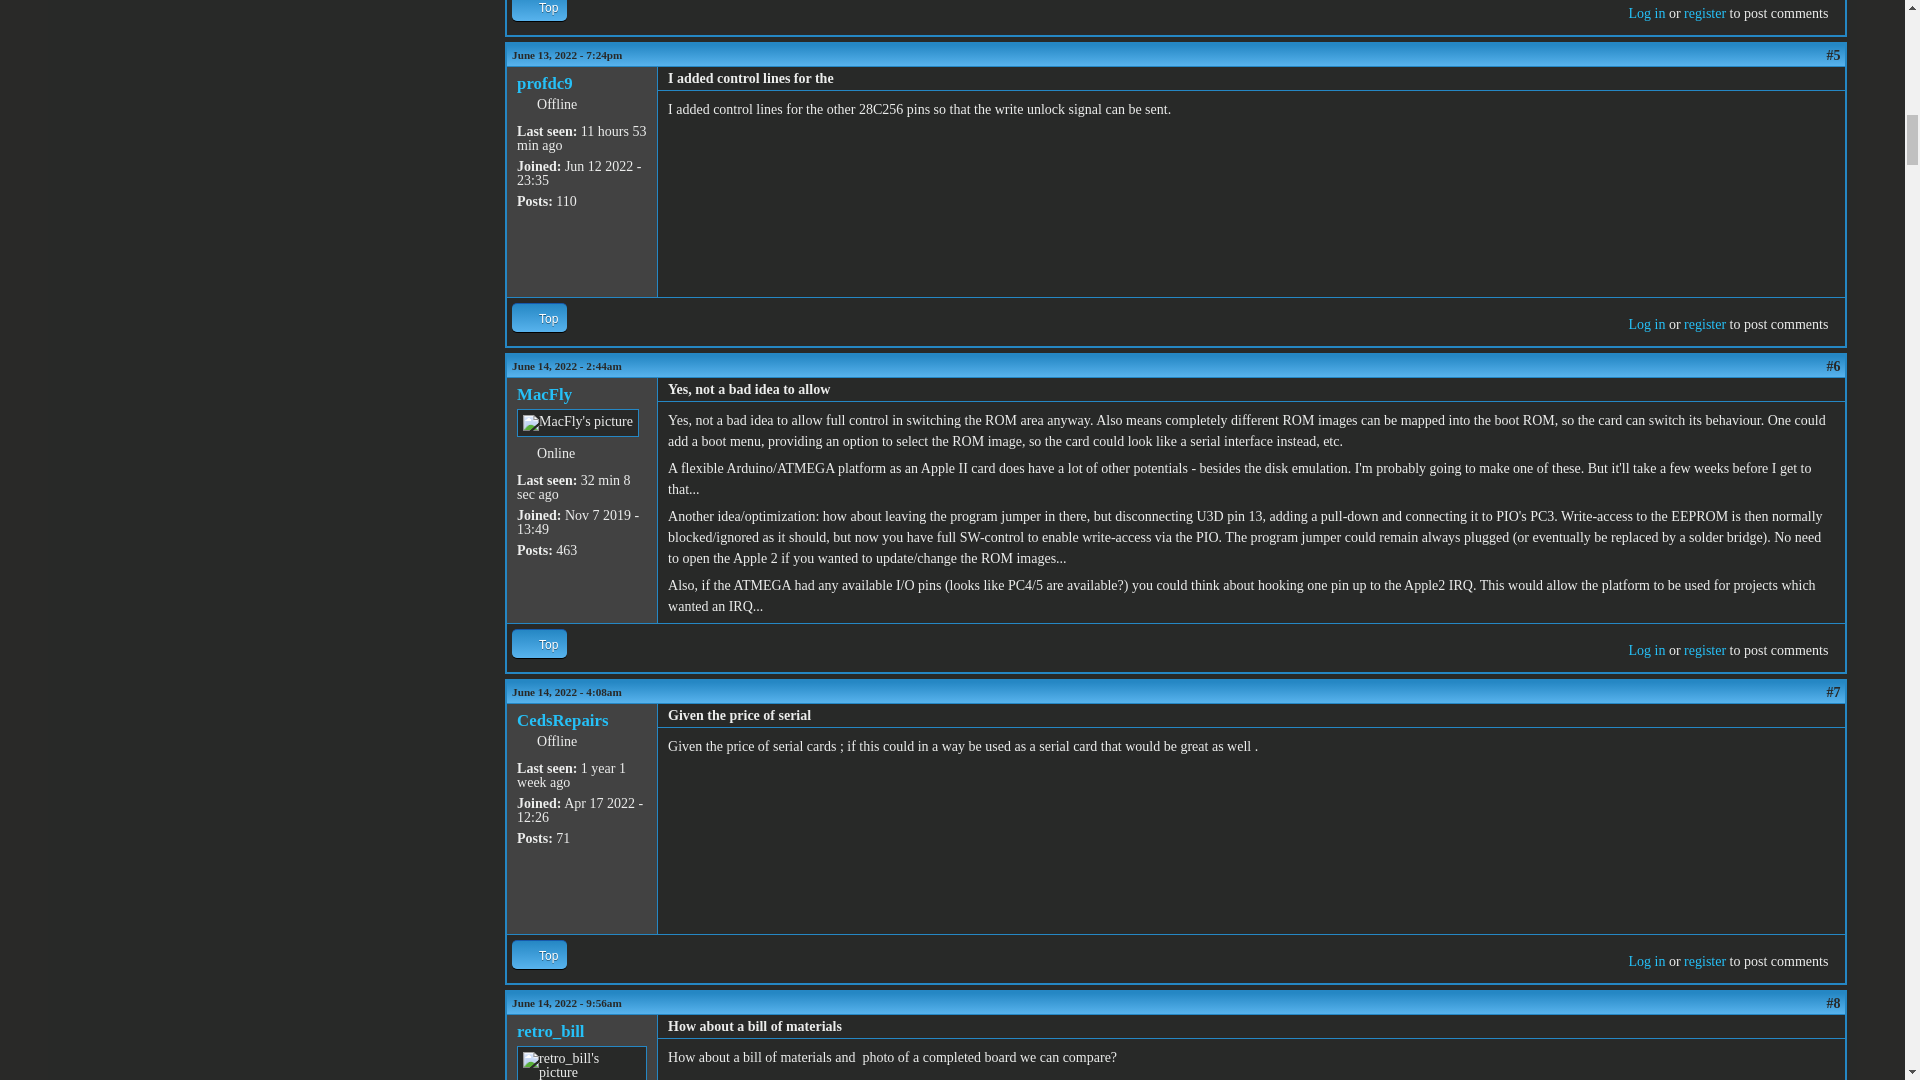  What do you see at coordinates (539, 317) in the screenshot?
I see `Jump to top of page` at bounding box center [539, 317].